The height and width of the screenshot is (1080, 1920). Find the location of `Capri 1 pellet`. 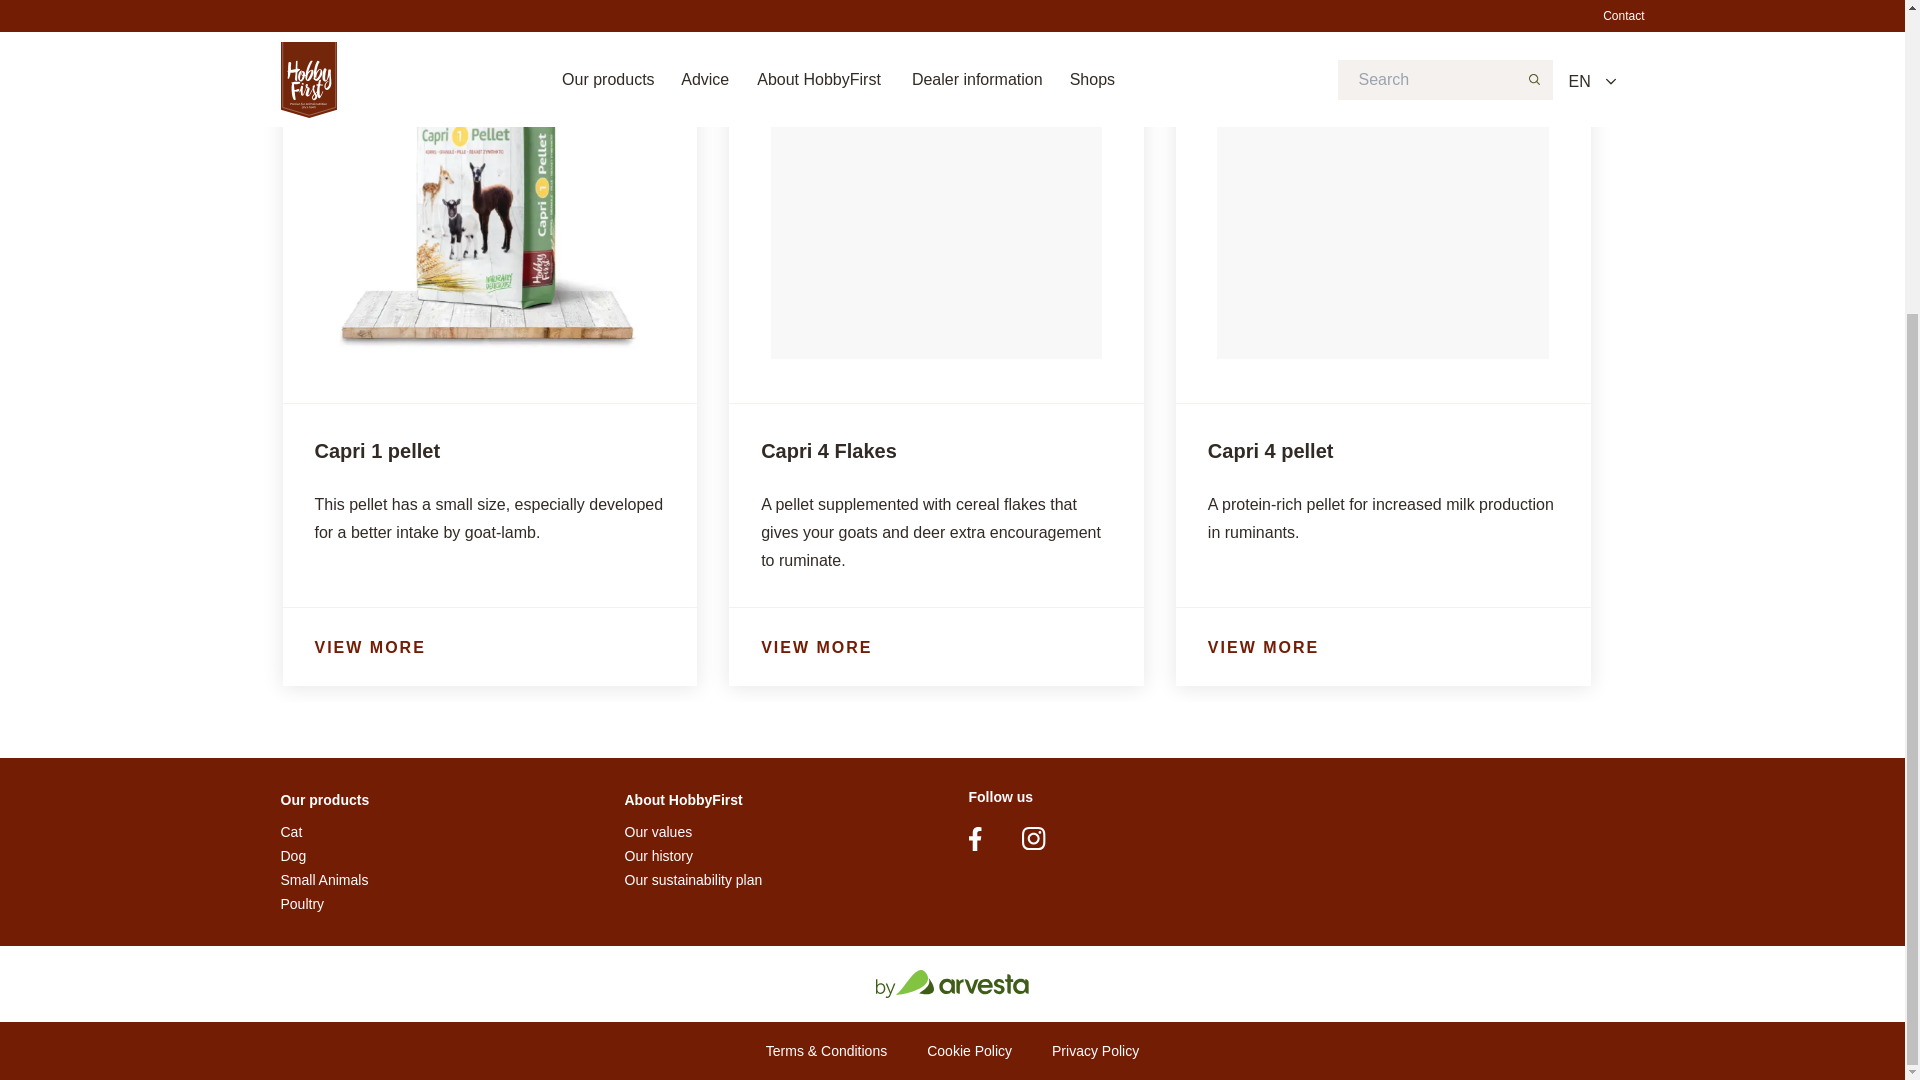

Capri 1 pellet is located at coordinates (376, 450).